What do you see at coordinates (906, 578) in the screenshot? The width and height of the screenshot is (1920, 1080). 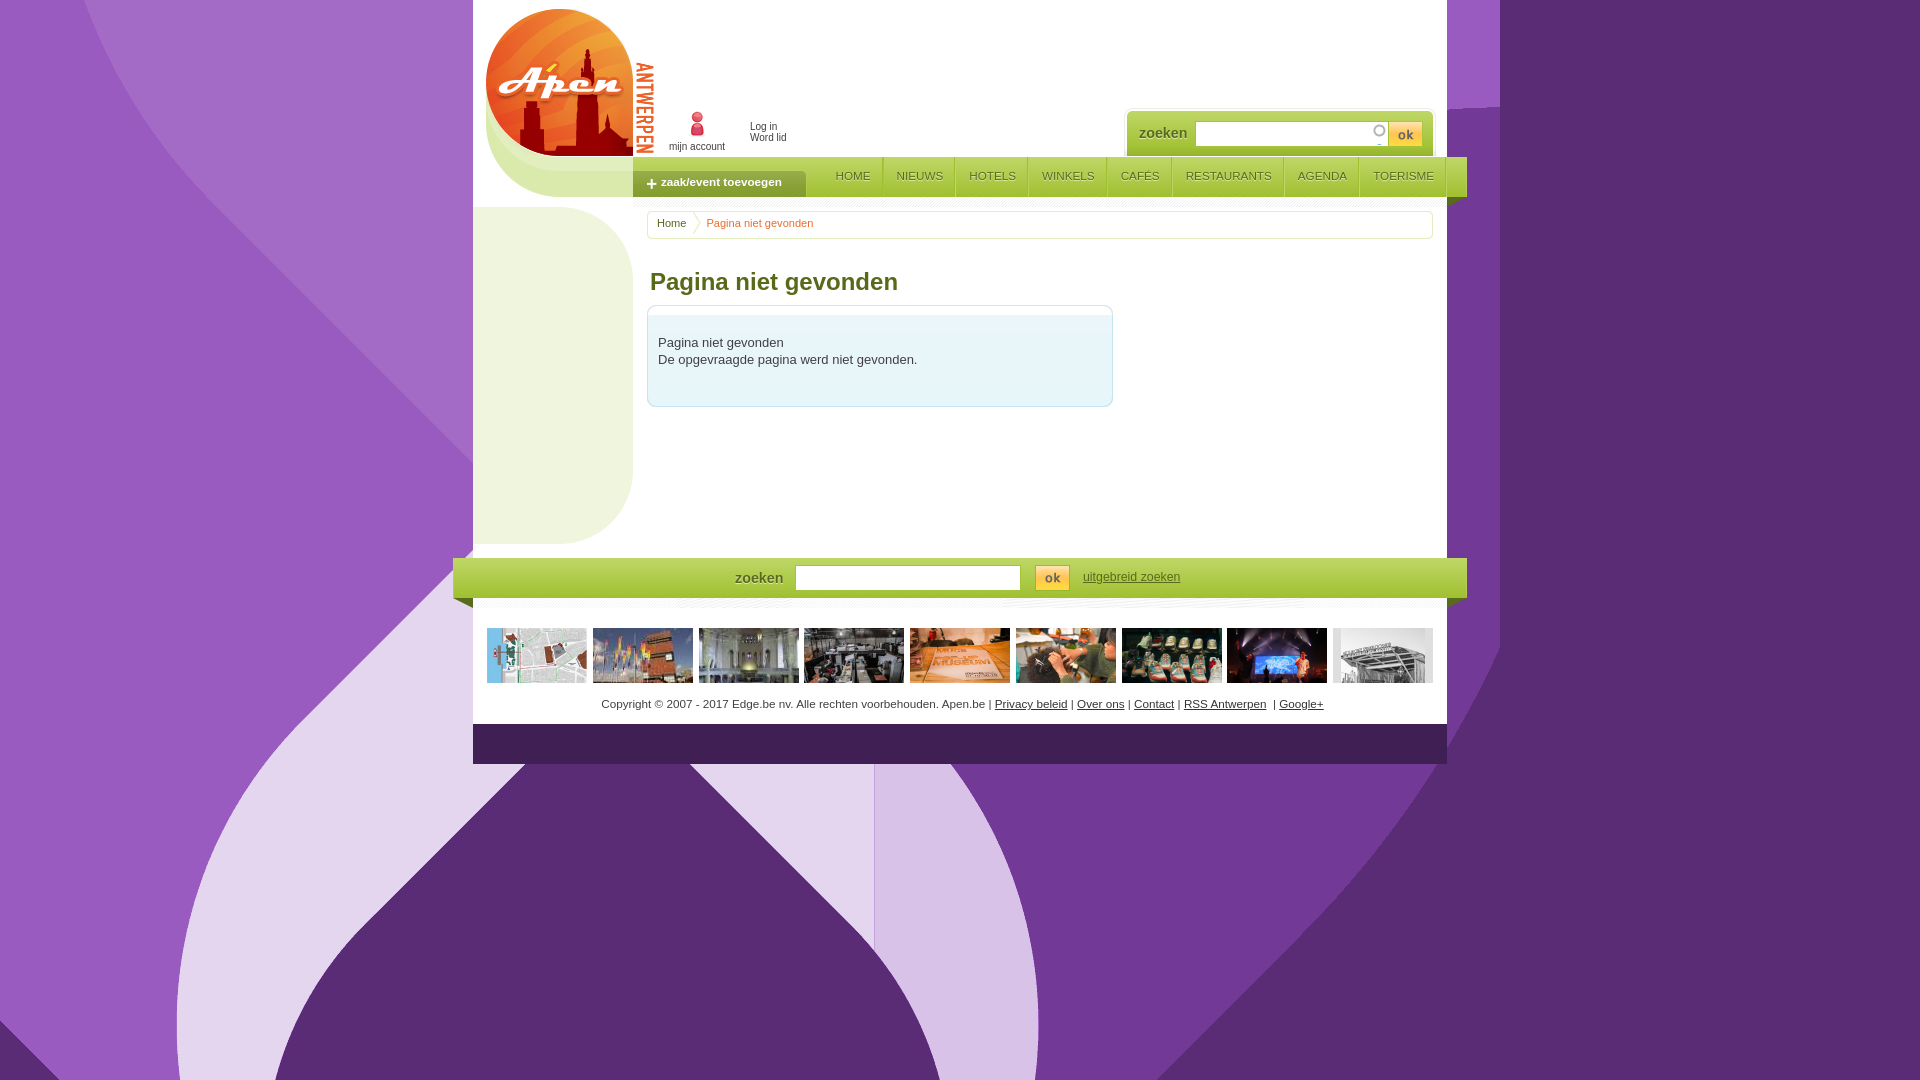 I see `Geef de woorden op waarnaar u wilt zoeken.` at bounding box center [906, 578].